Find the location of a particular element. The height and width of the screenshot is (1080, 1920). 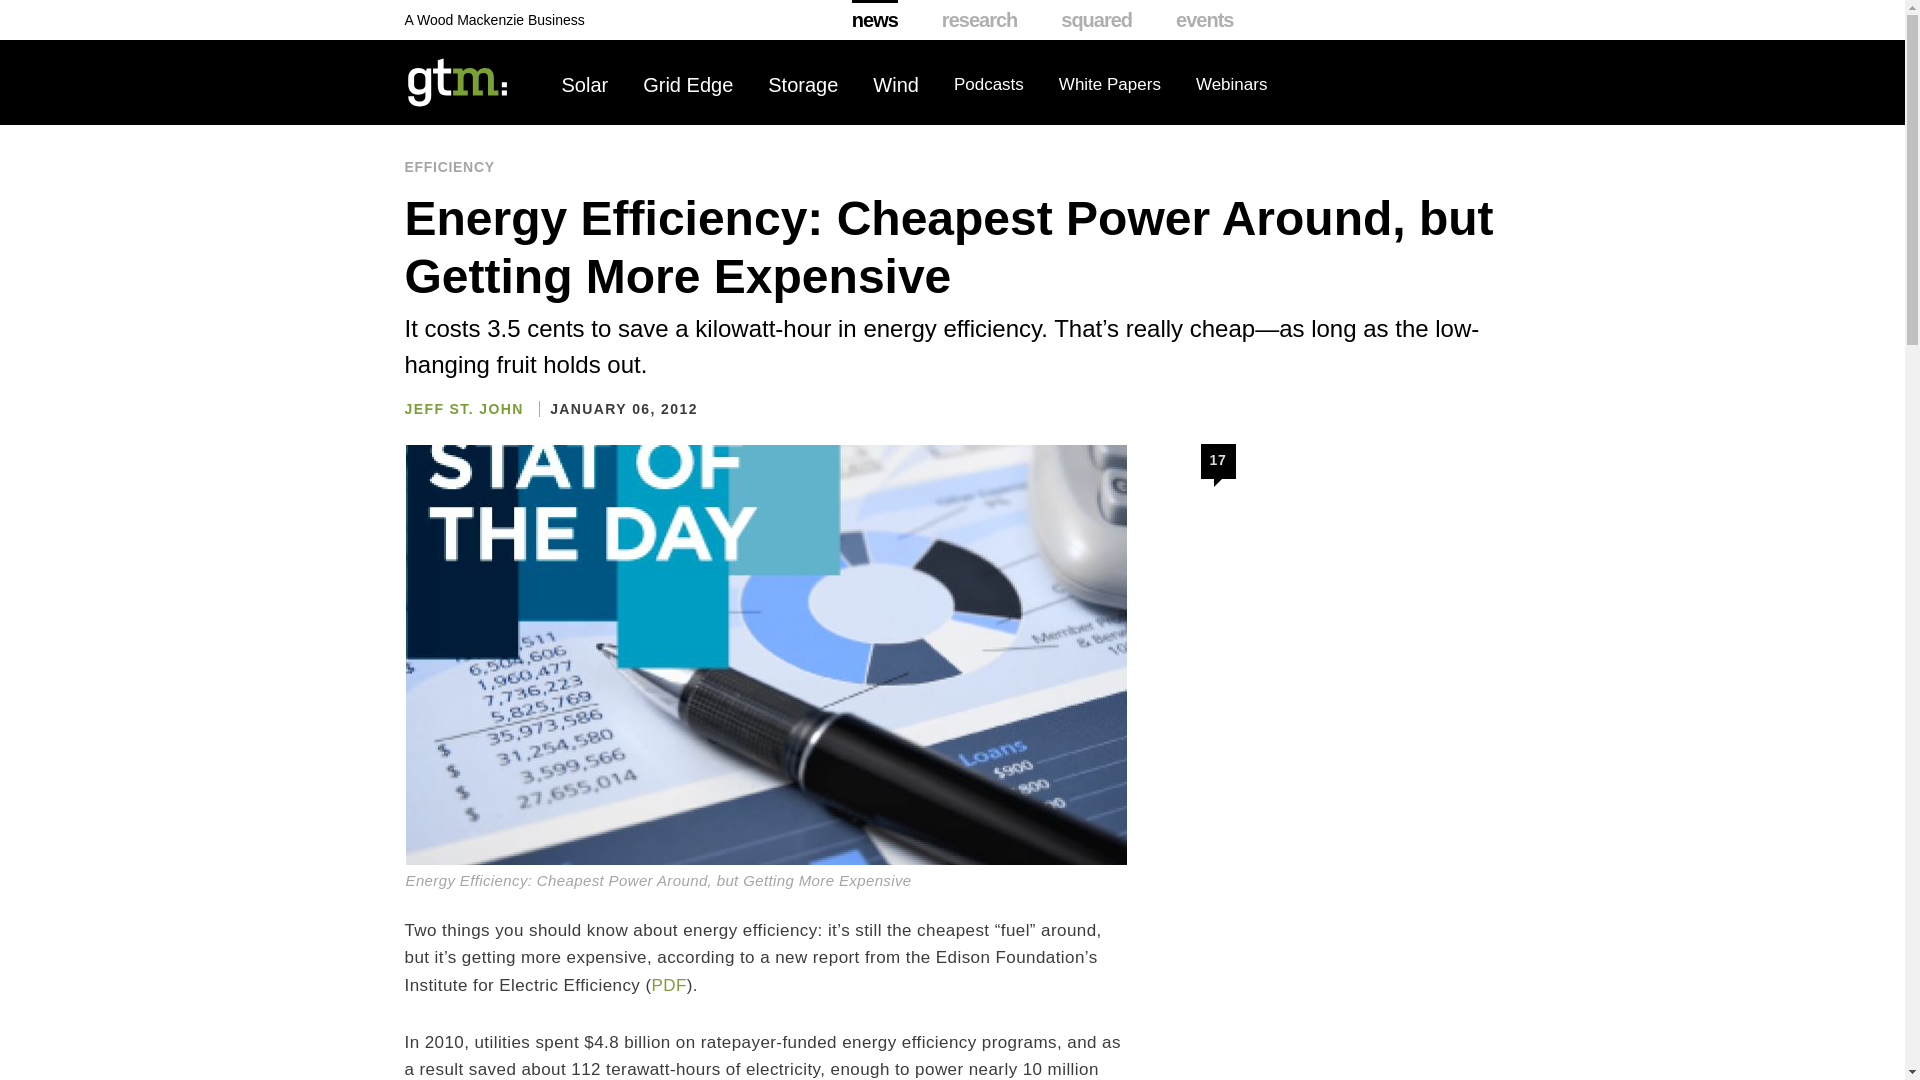

Grid Edge is located at coordinates (688, 85).